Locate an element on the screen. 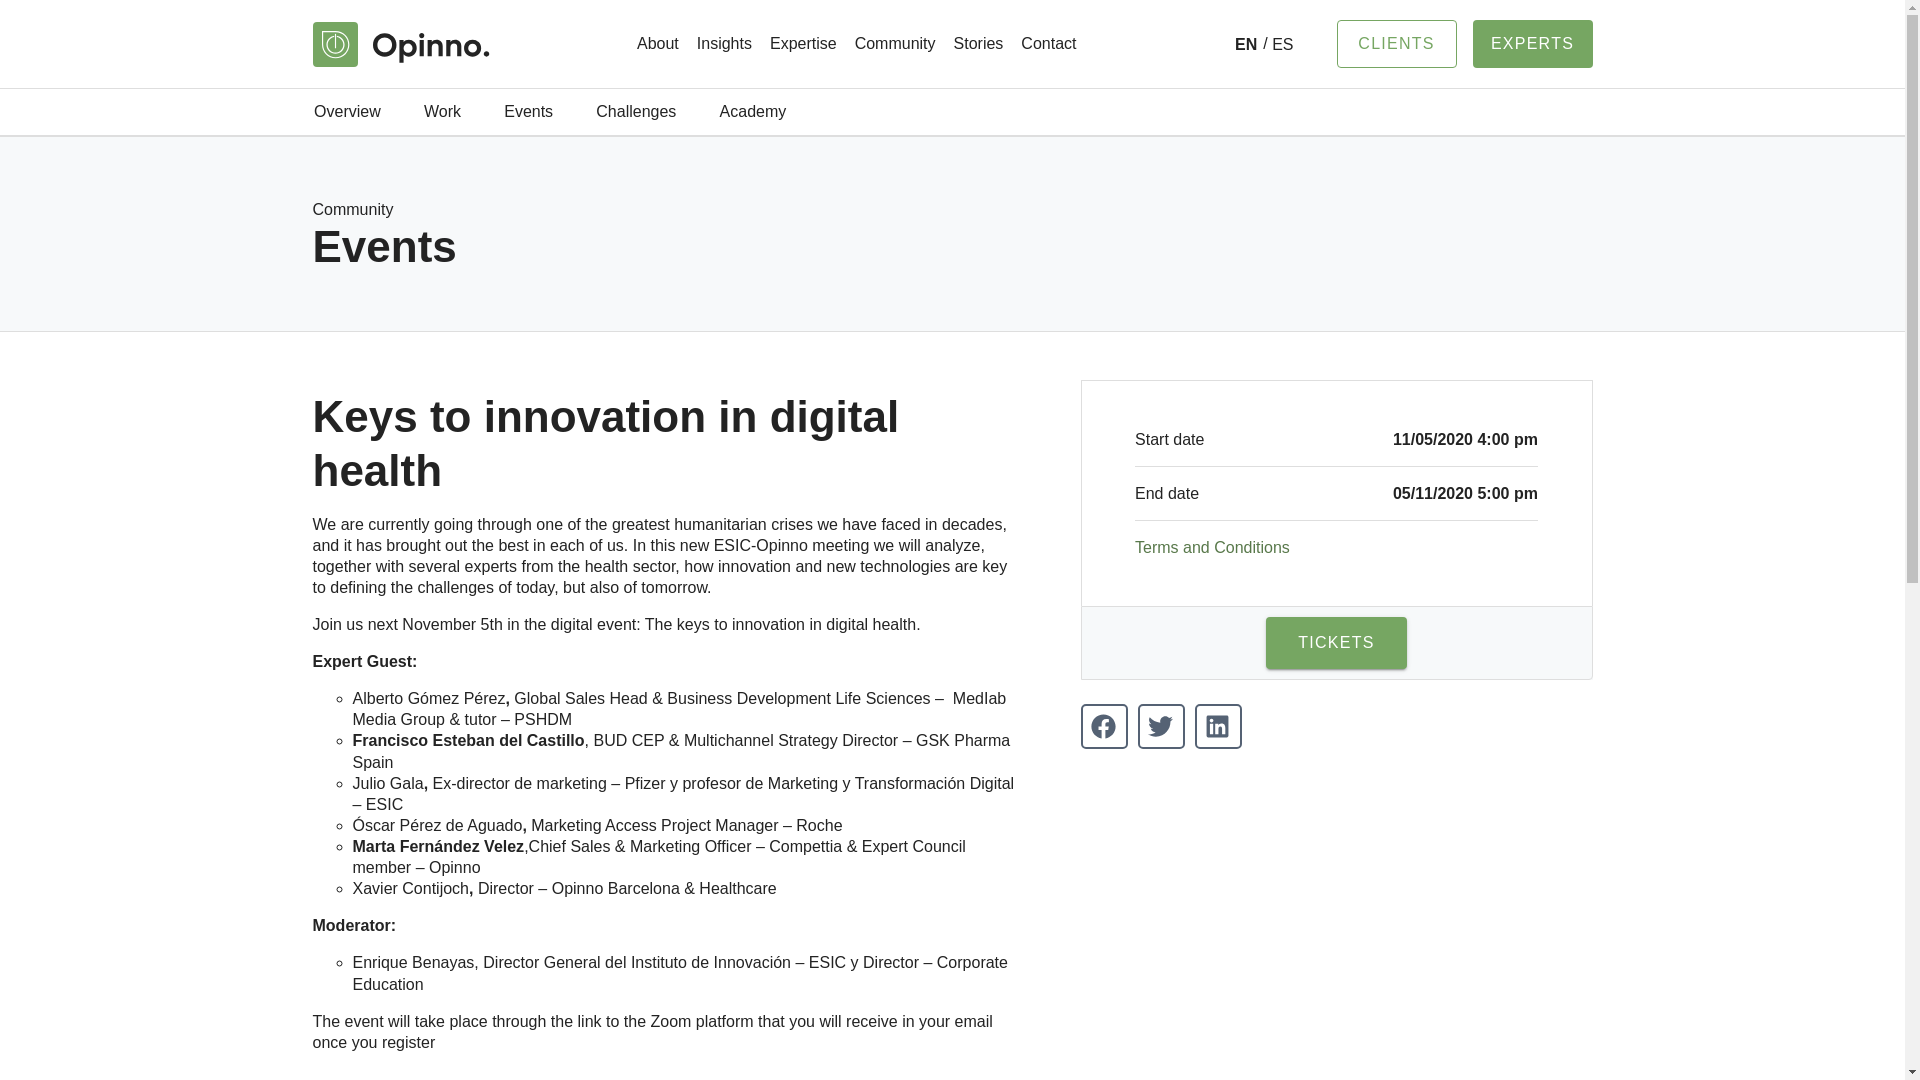  EN is located at coordinates (1246, 44).